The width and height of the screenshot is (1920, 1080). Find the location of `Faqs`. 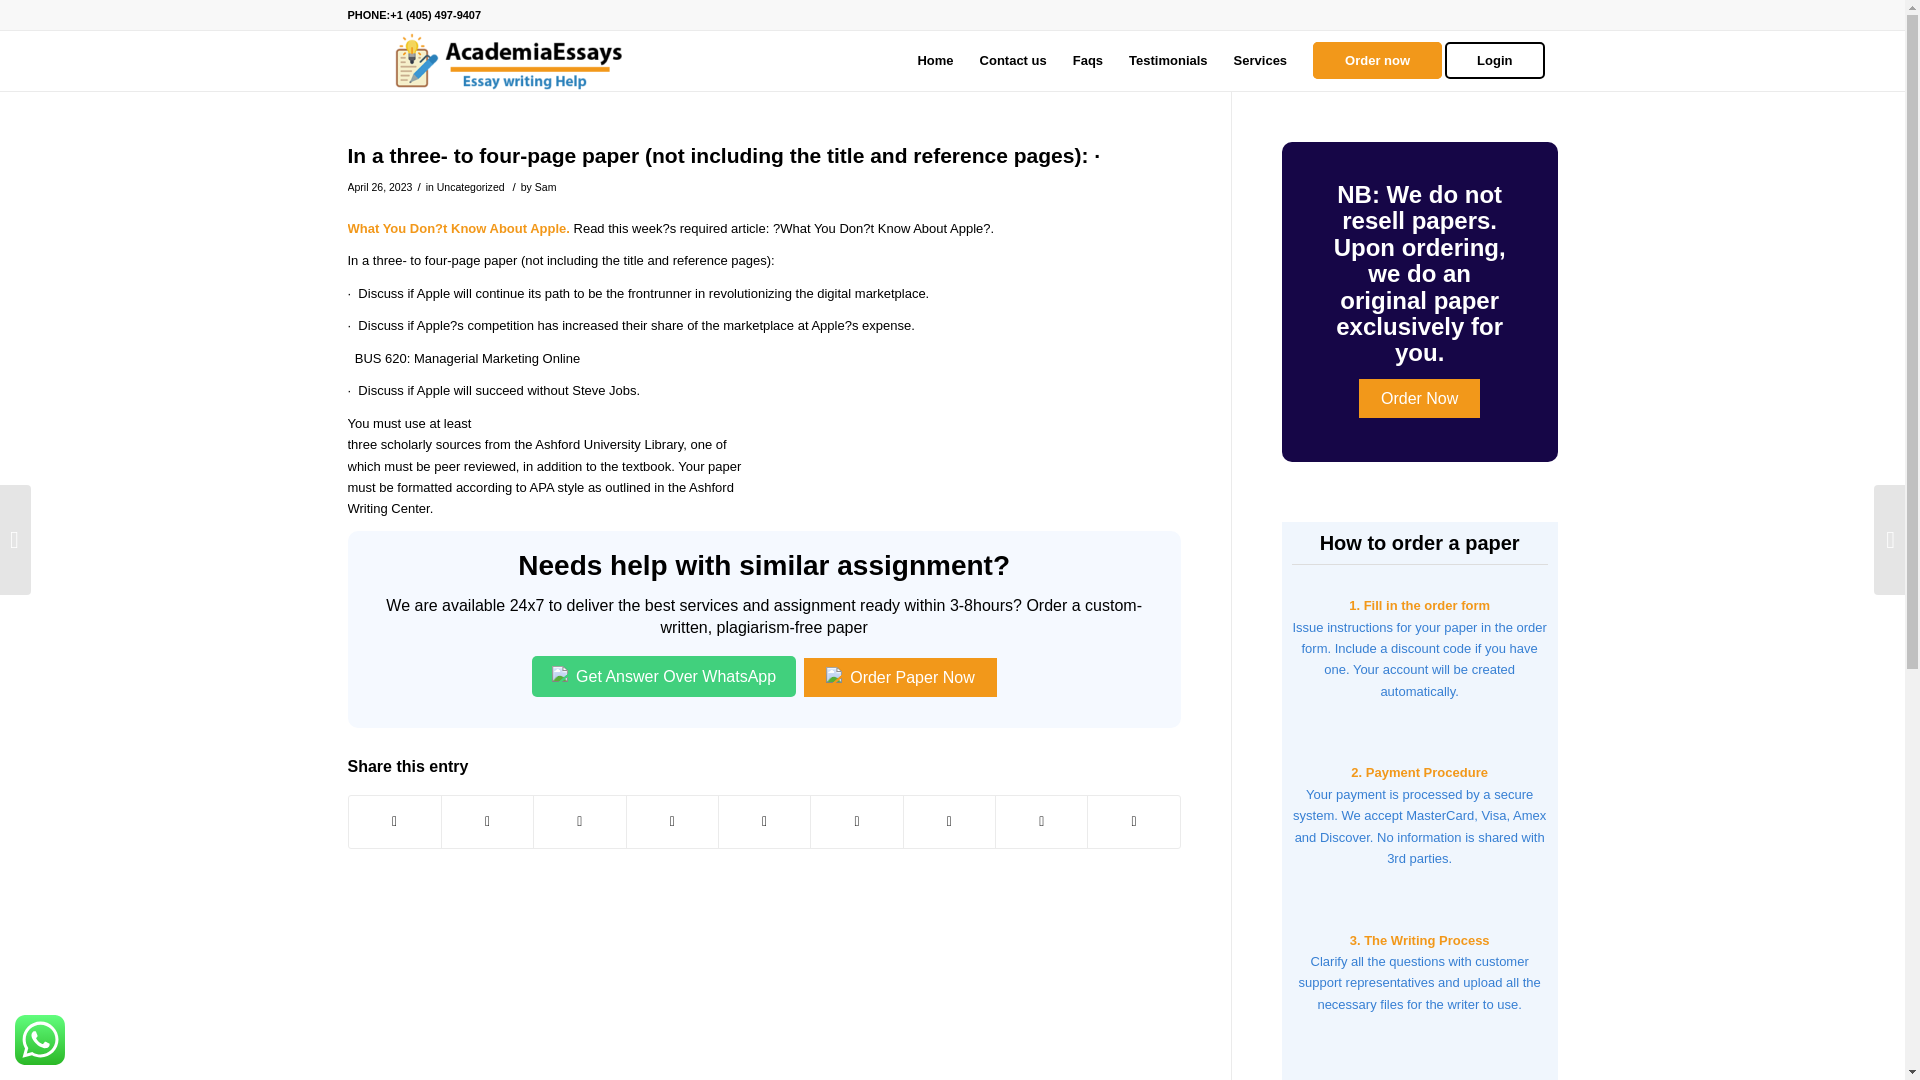

Faqs is located at coordinates (1087, 60).